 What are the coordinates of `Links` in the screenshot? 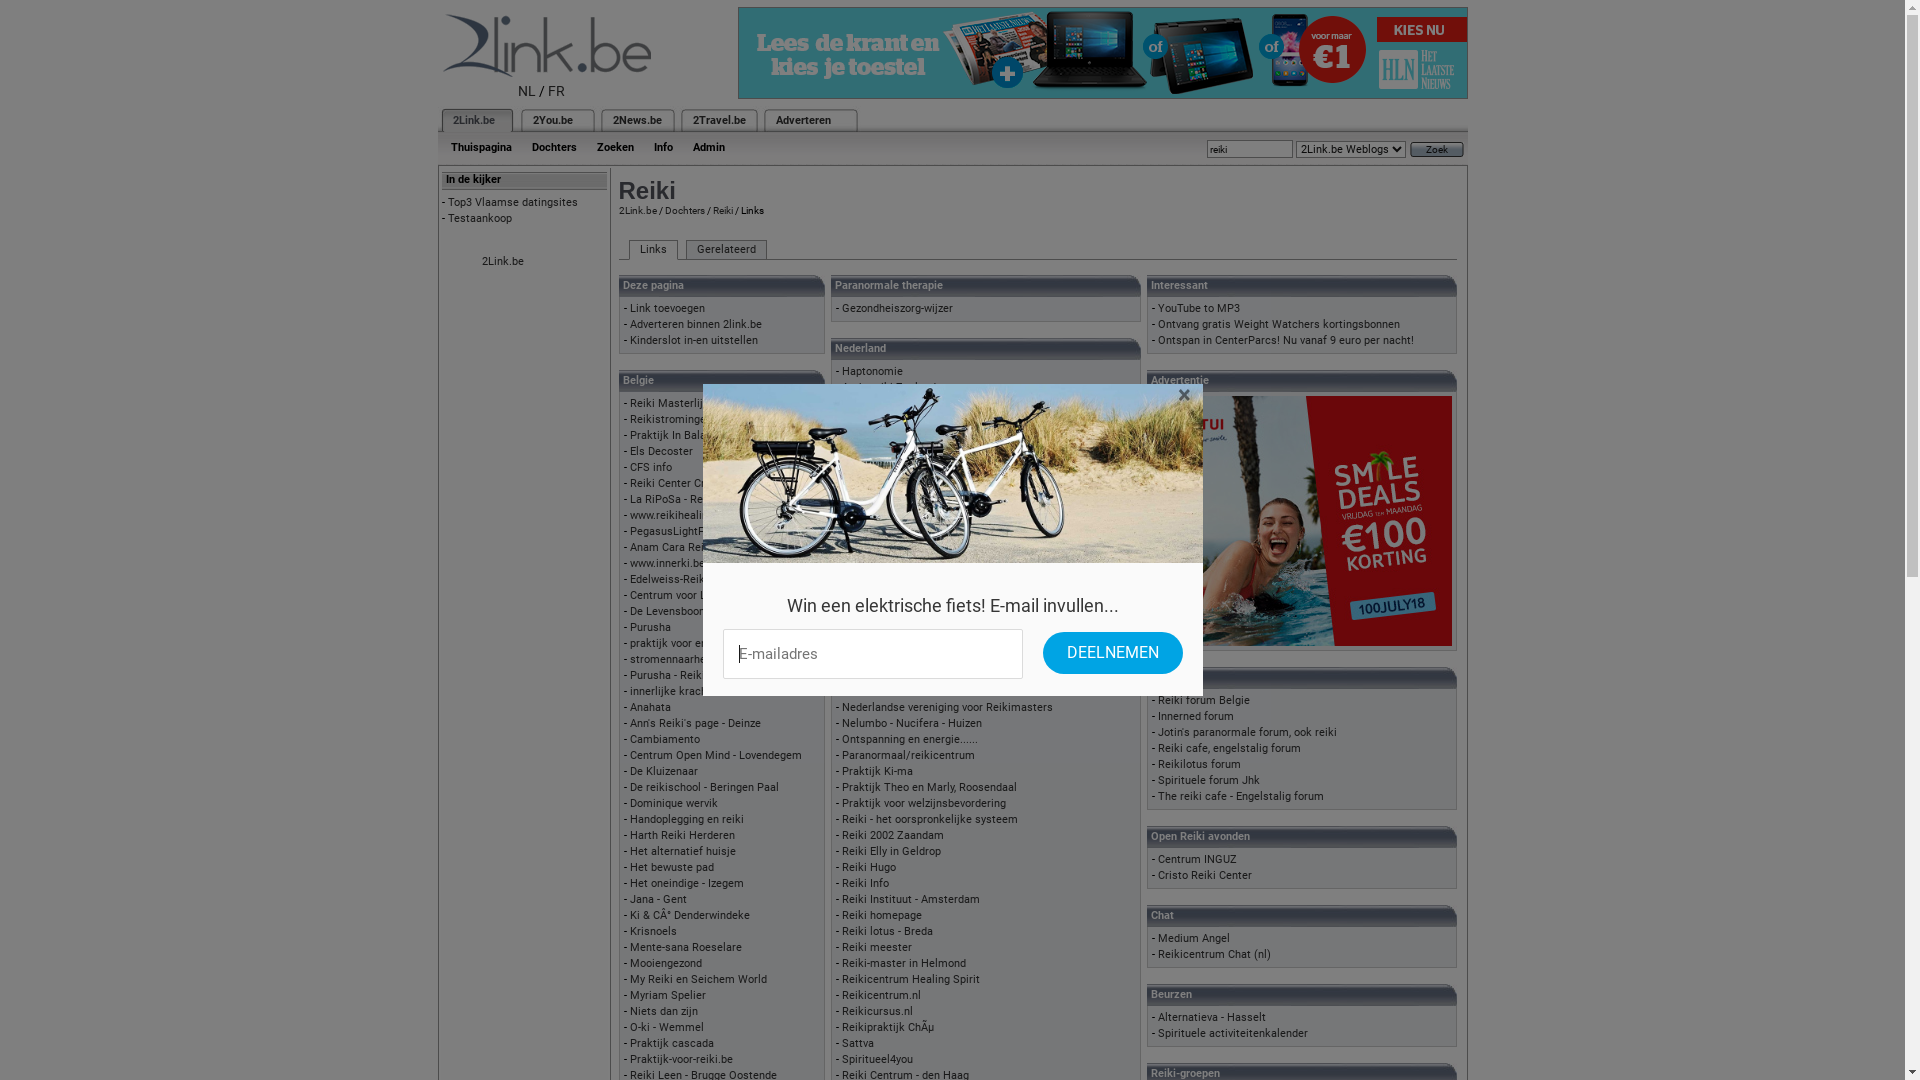 It's located at (652, 250).